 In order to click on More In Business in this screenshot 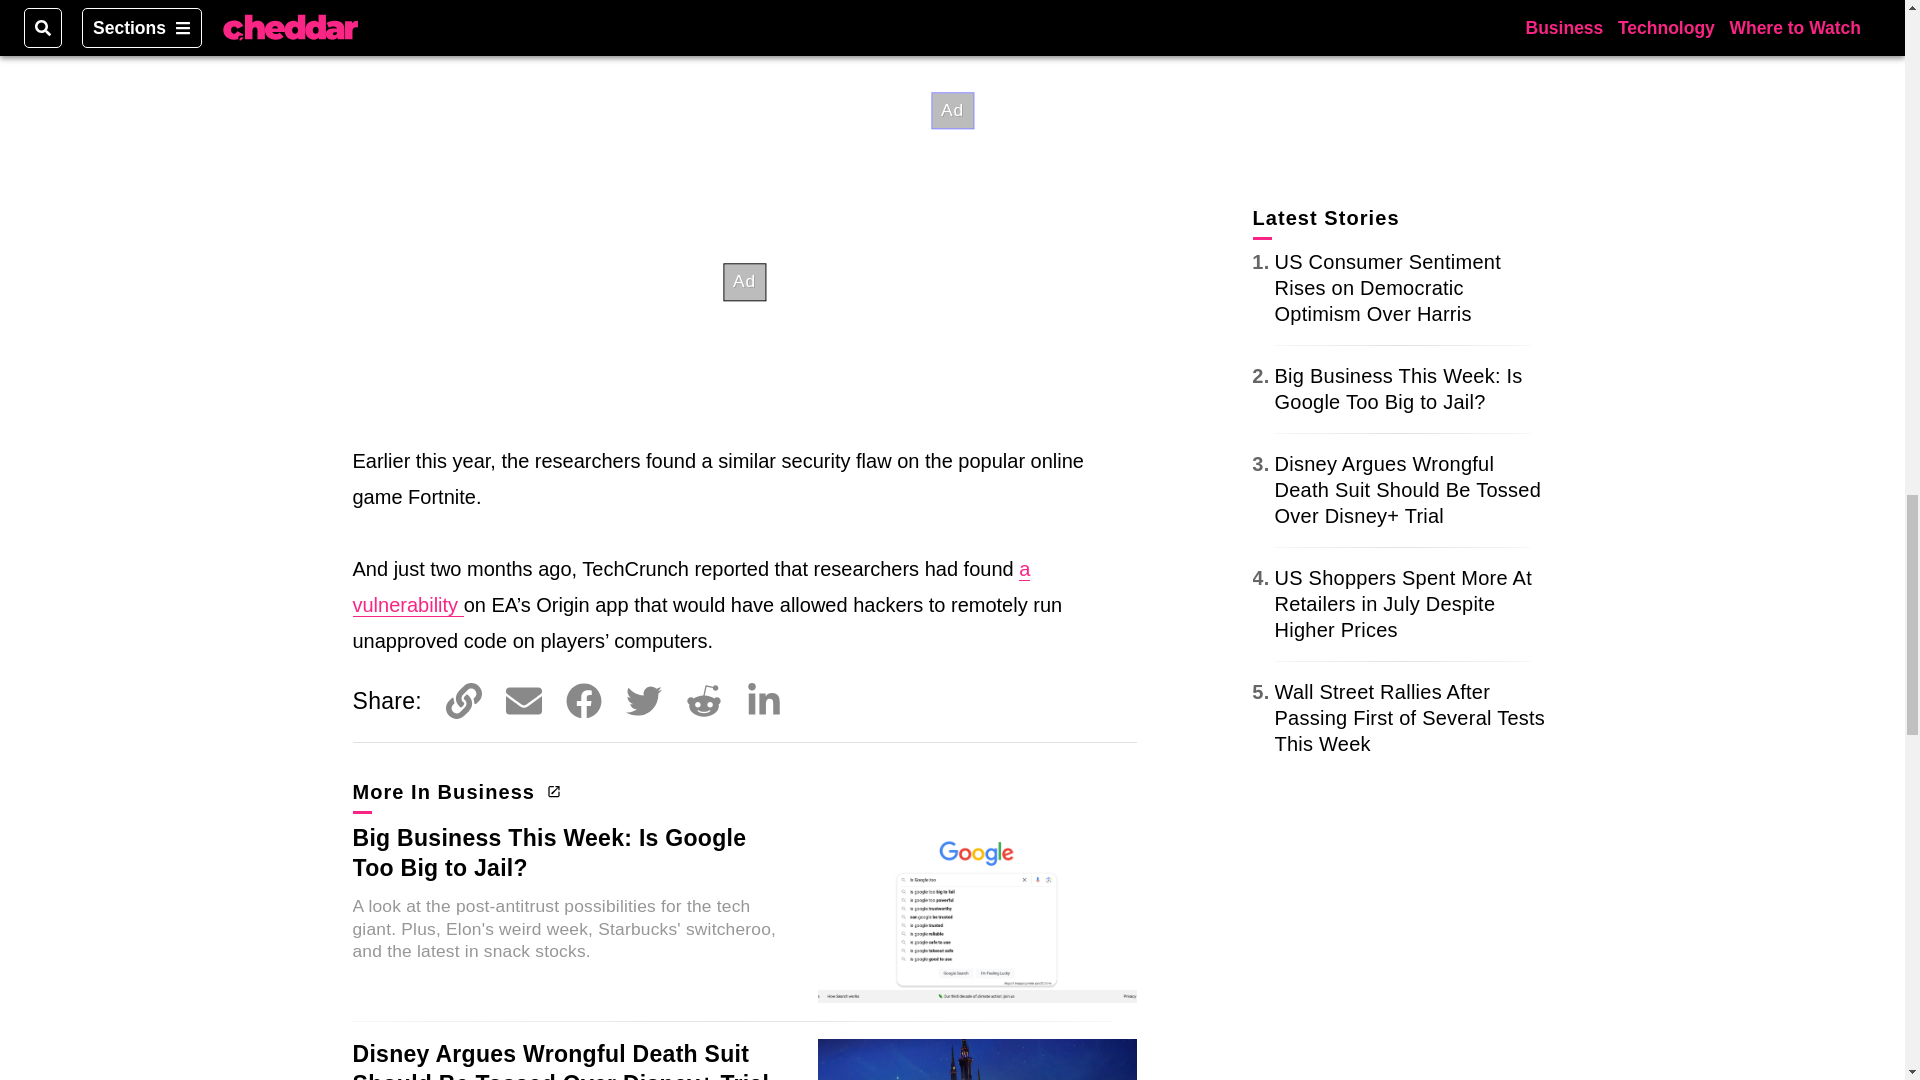, I will do `click(454, 791)`.